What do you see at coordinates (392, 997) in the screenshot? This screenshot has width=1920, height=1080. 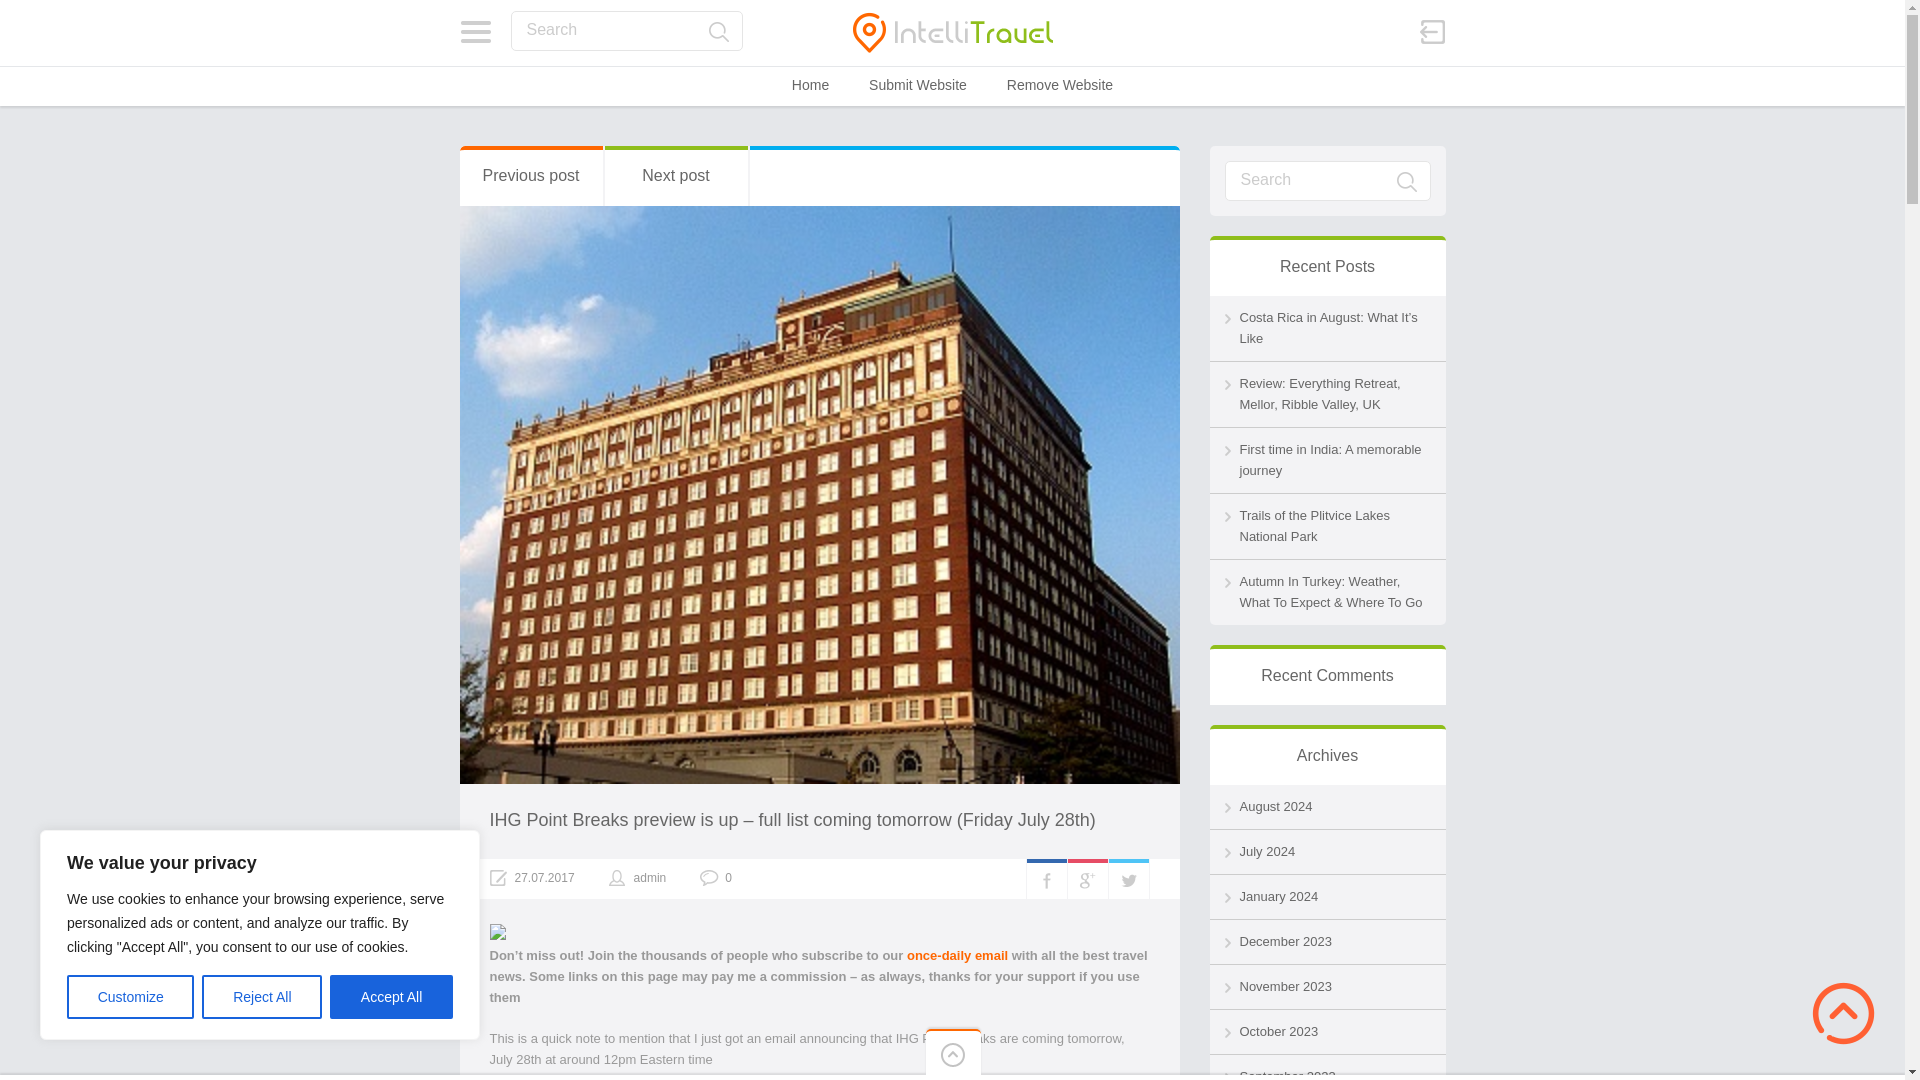 I see `Accept All` at bounding box center [392, 997].